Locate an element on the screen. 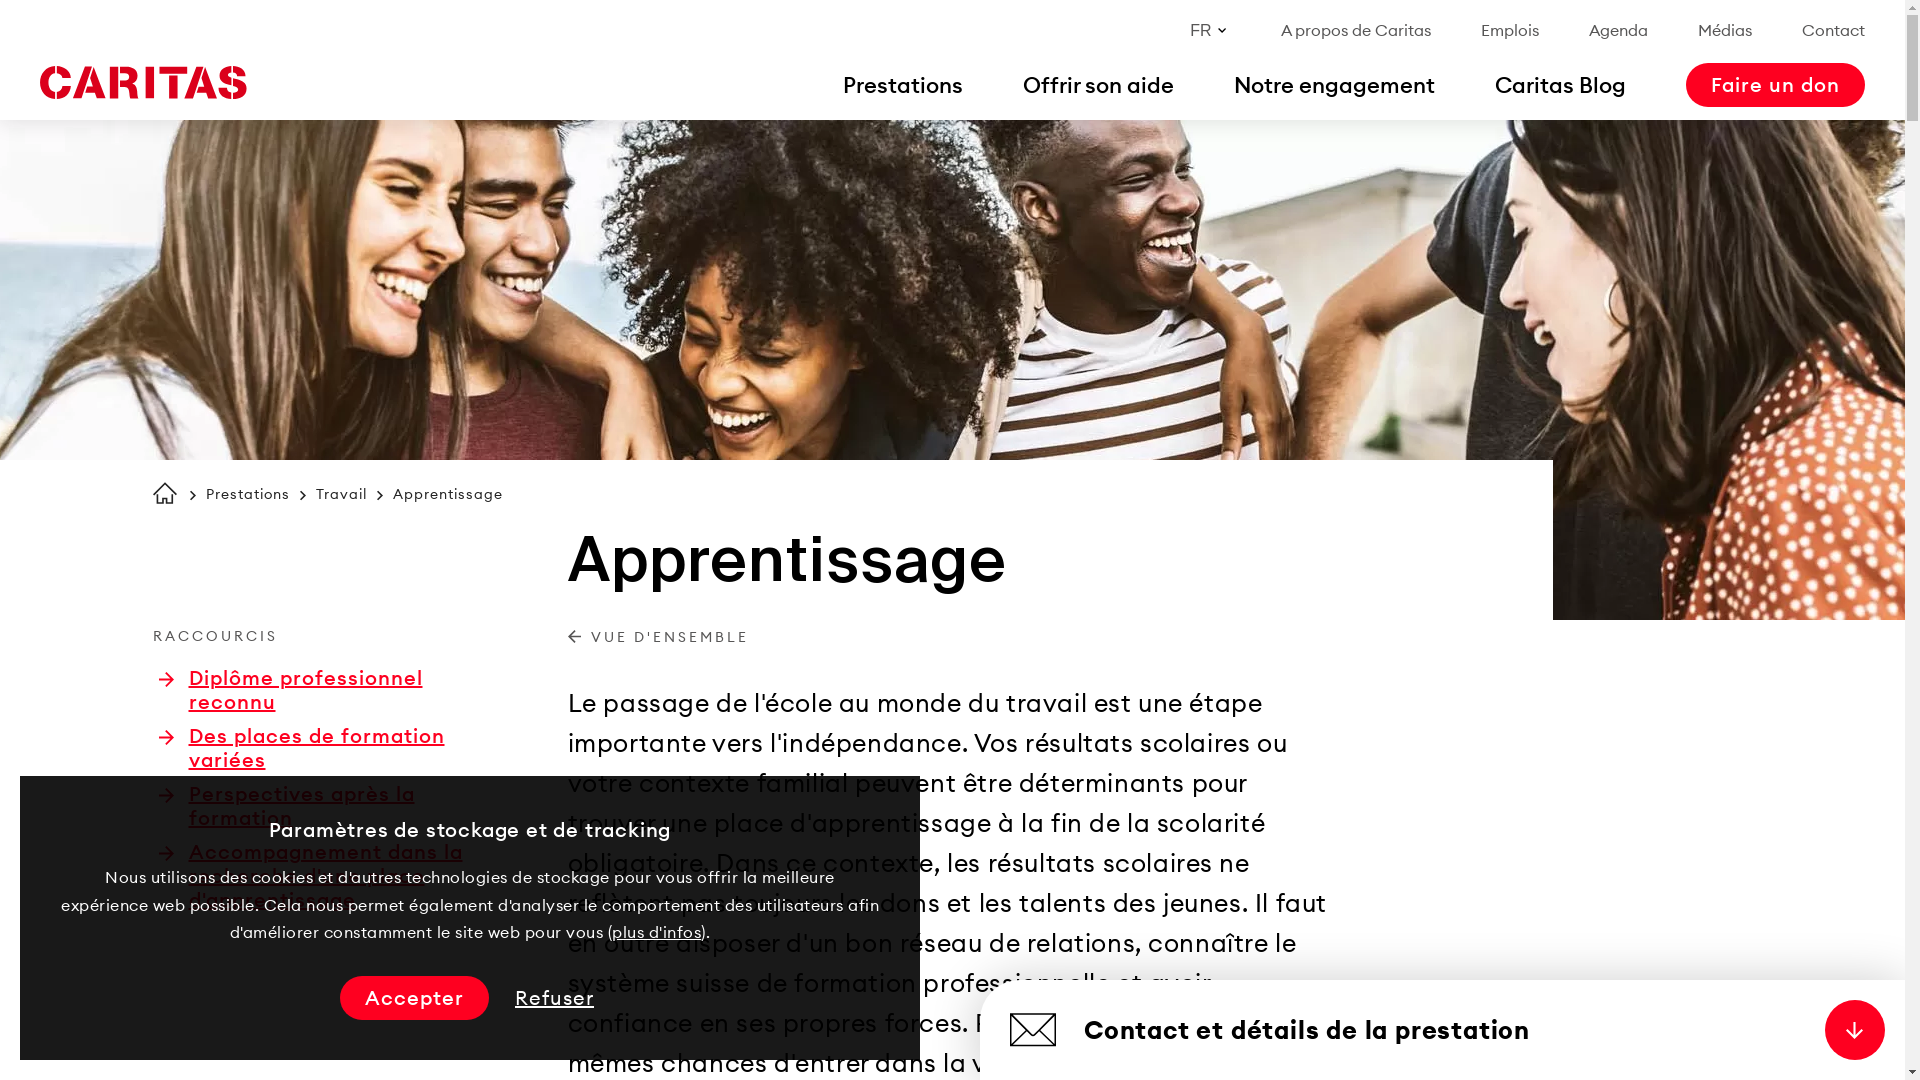  Notre engagement is located at coordinates (1334, 85).